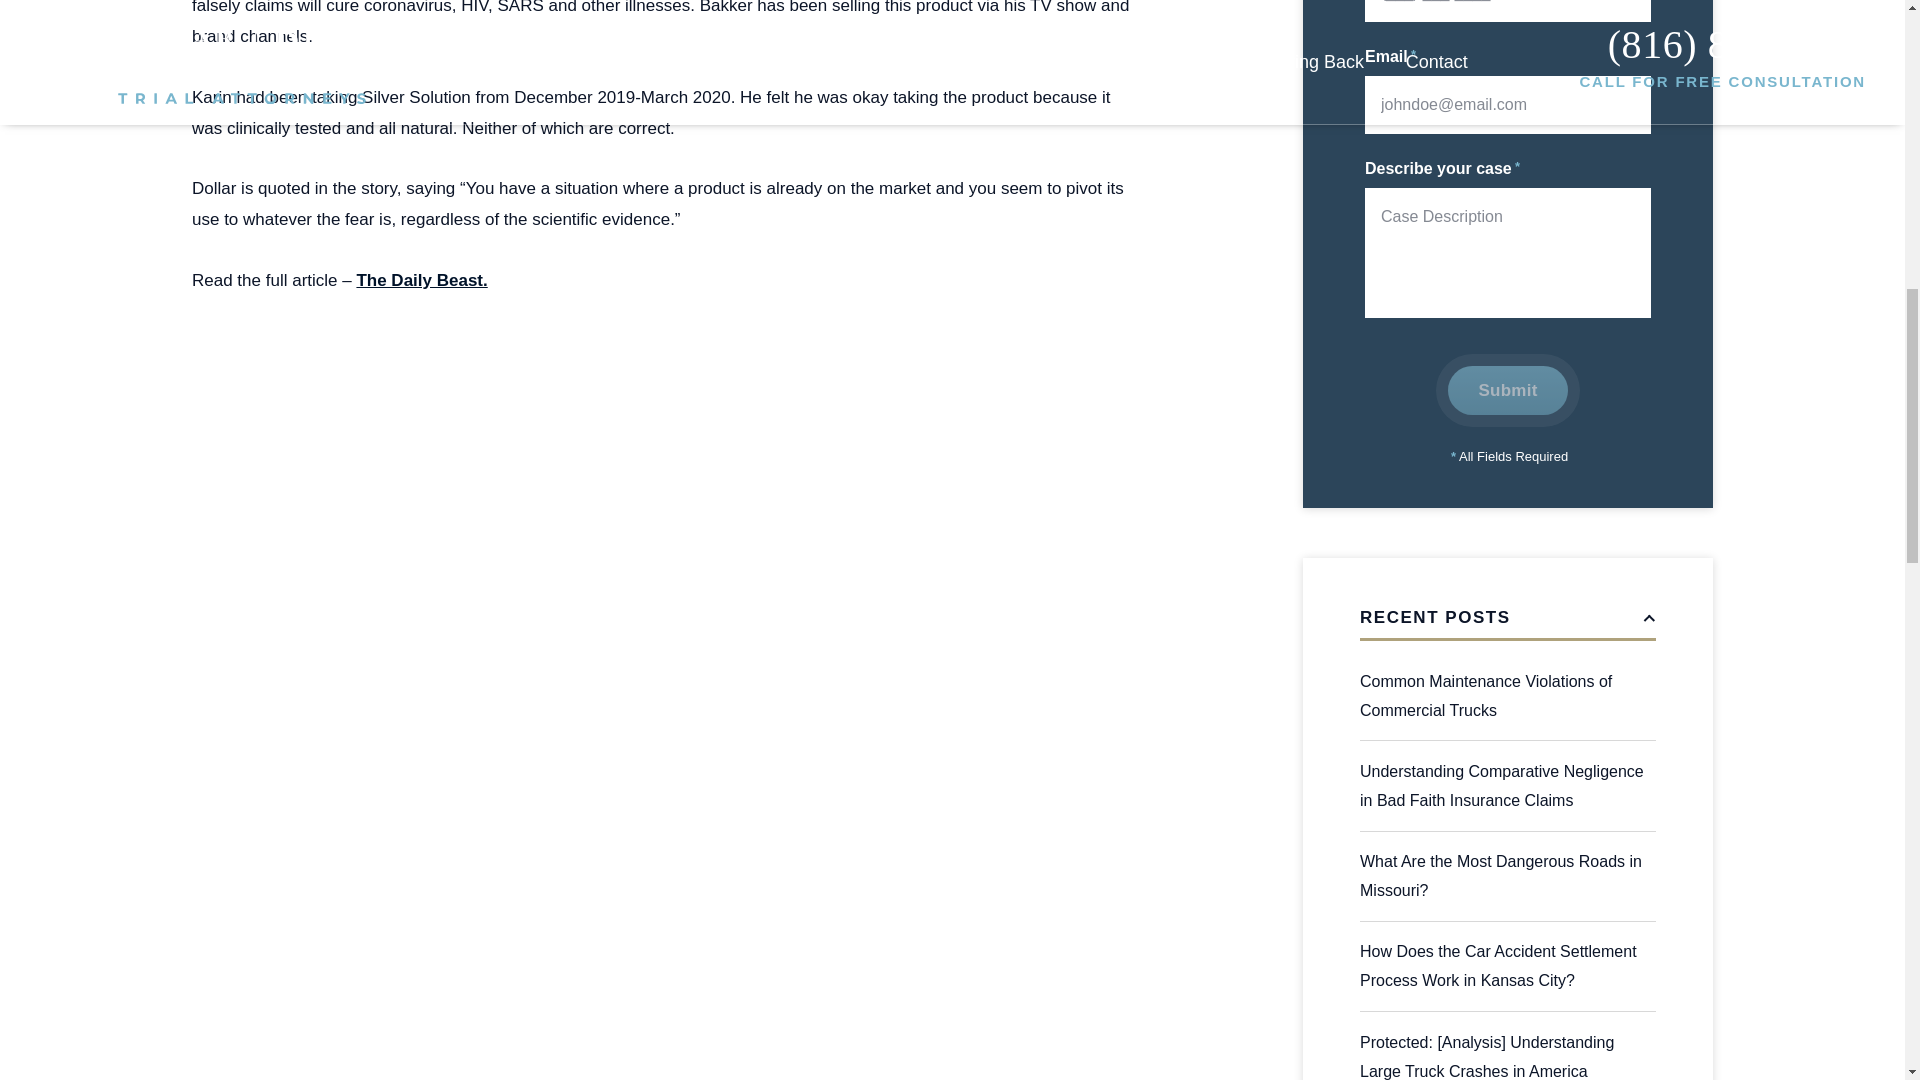 The width and height of the screenshot is (1920, 1080). What do you see at coordinates (421, 280) in the screenshot?
I see `The Daily Beast.` at bounding box center [421, 280].